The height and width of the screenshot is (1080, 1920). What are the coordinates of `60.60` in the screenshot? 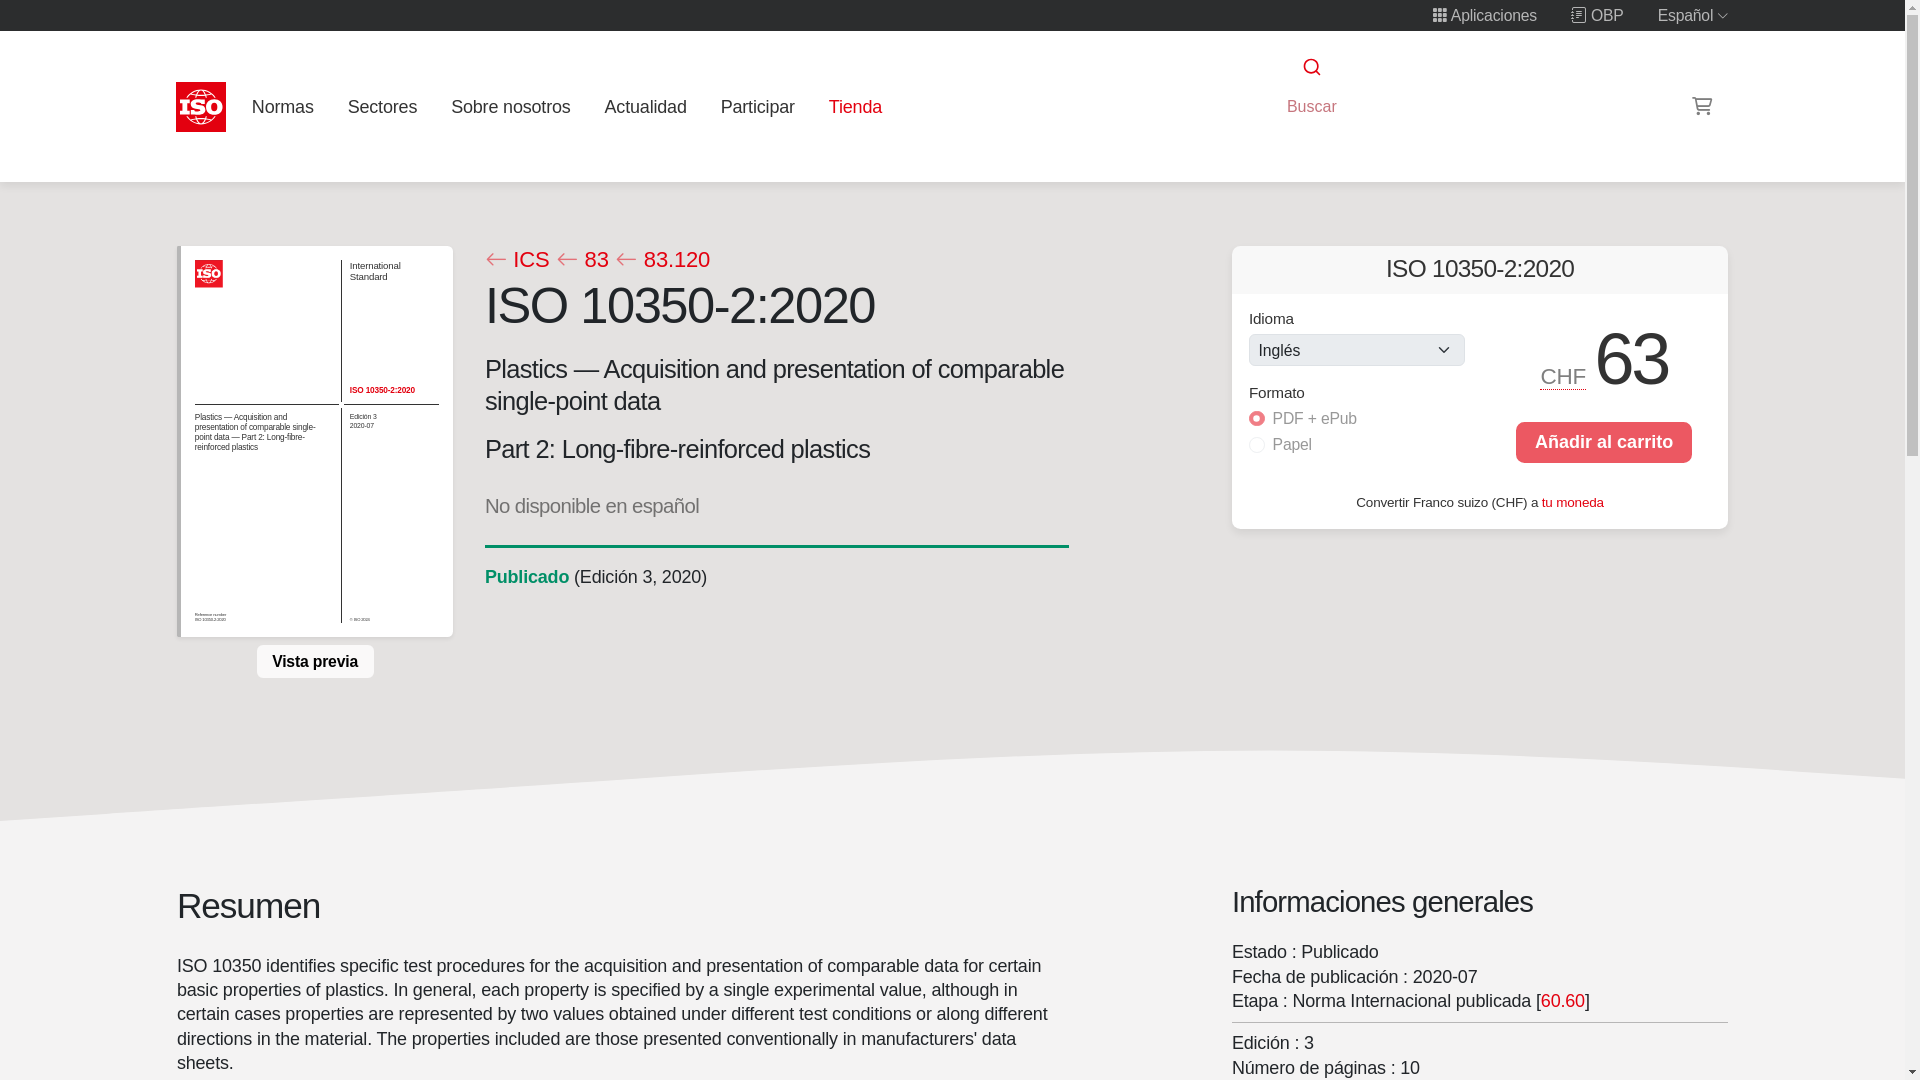 It's located at (1563, 1000).